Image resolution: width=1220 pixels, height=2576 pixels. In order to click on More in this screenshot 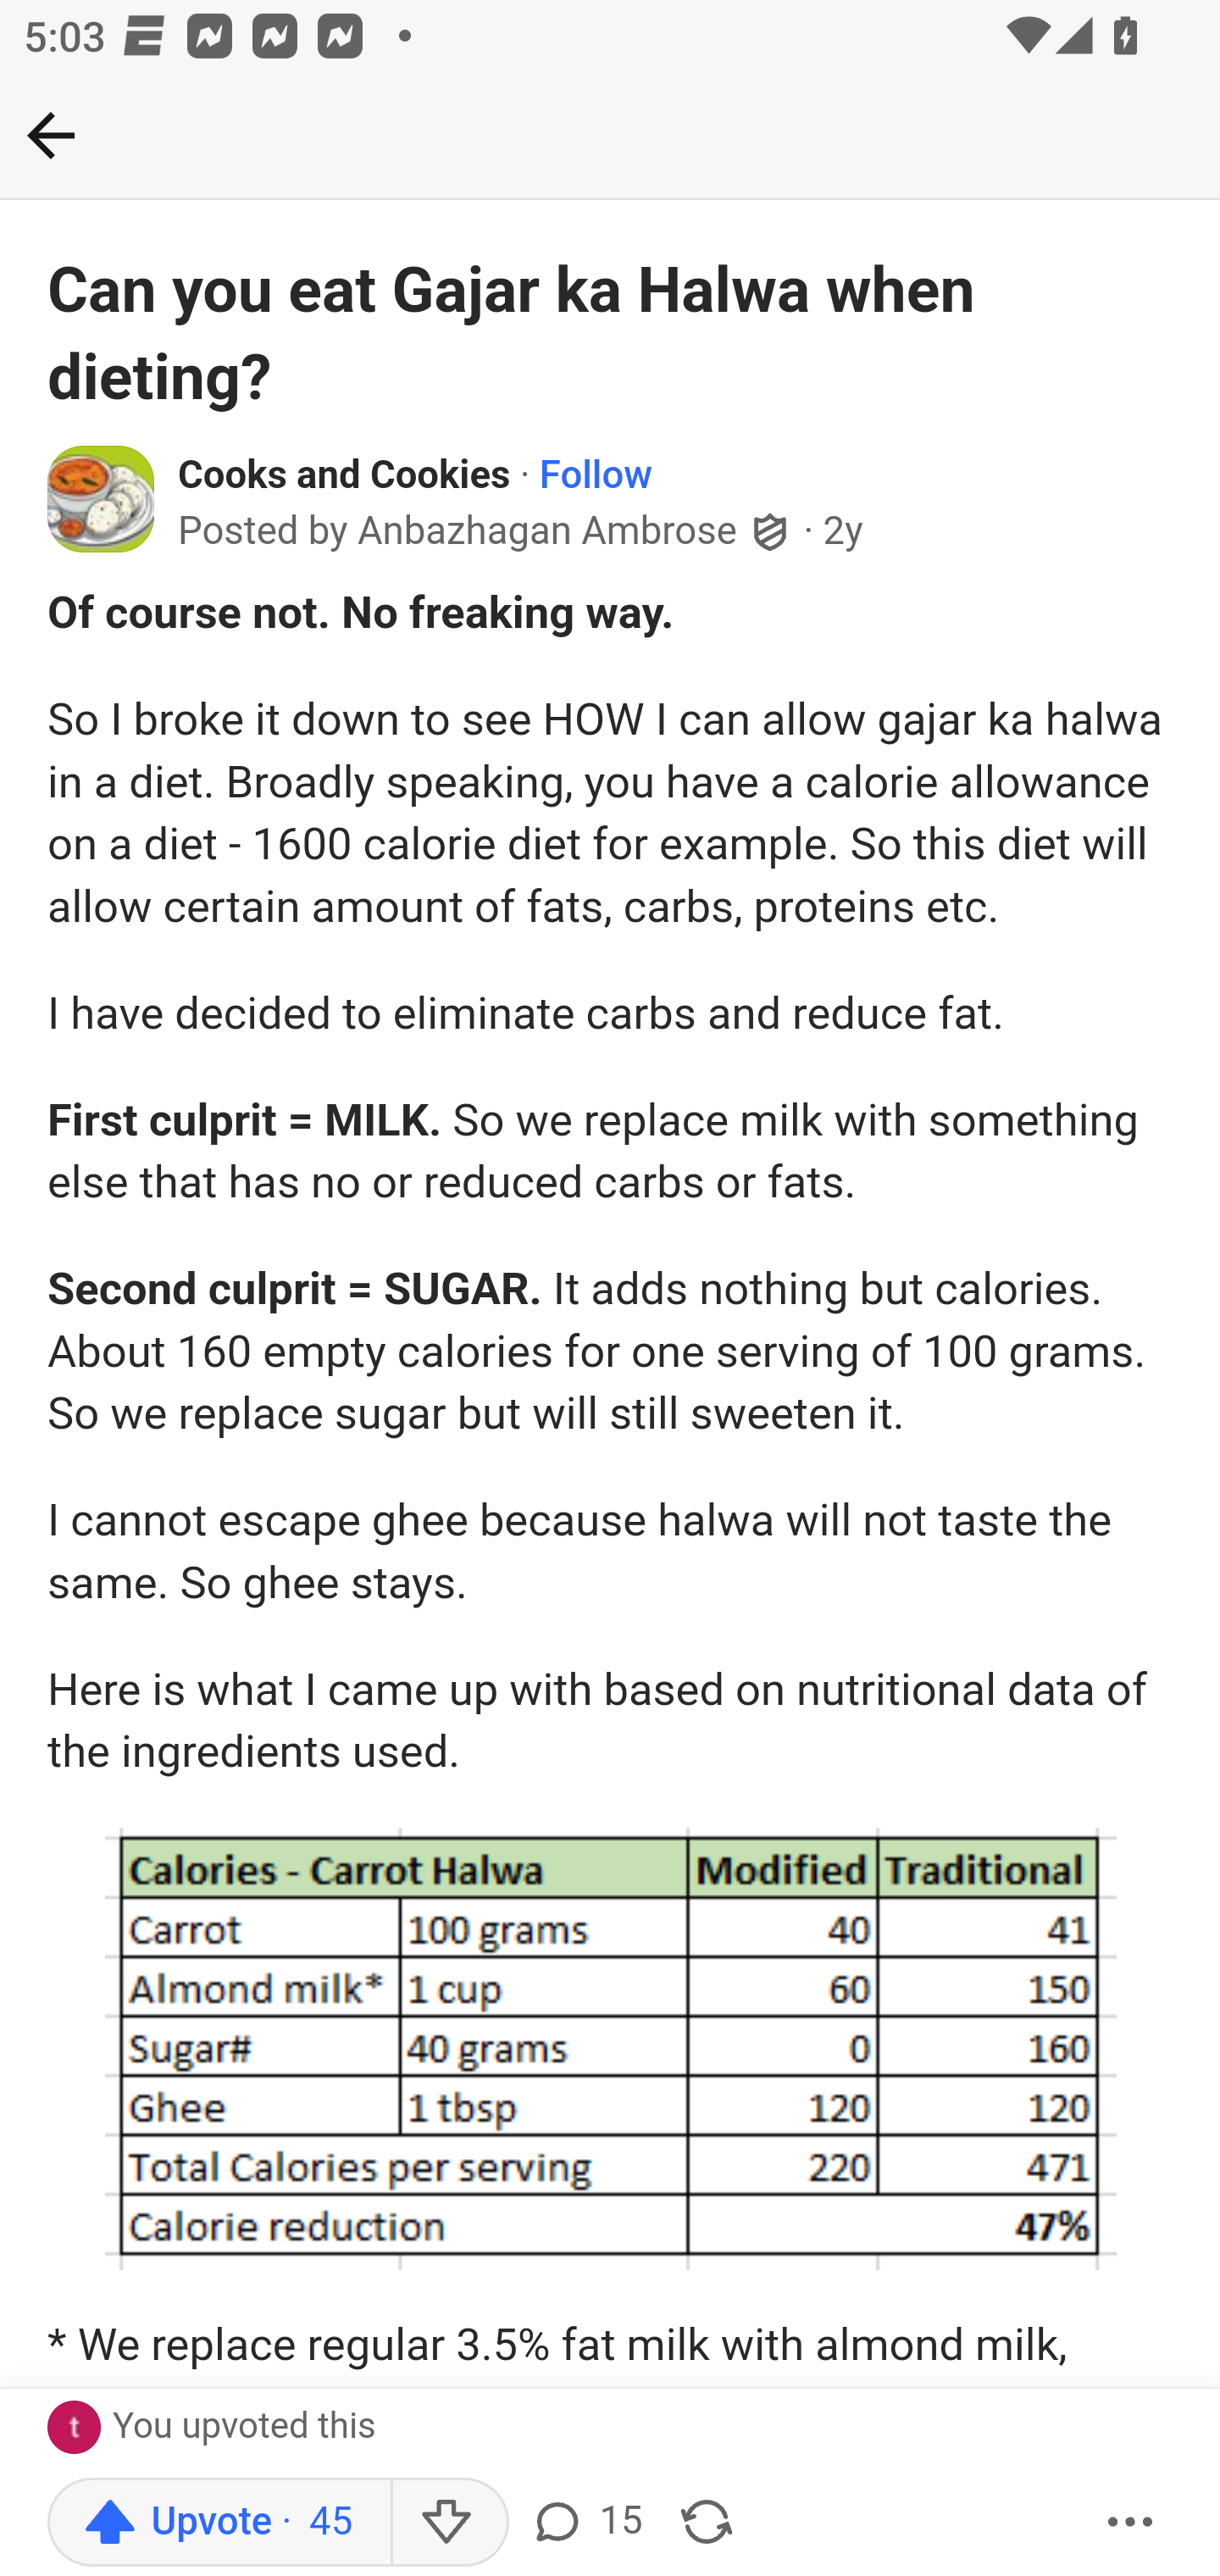, I will do `click(1131, 2523)`.